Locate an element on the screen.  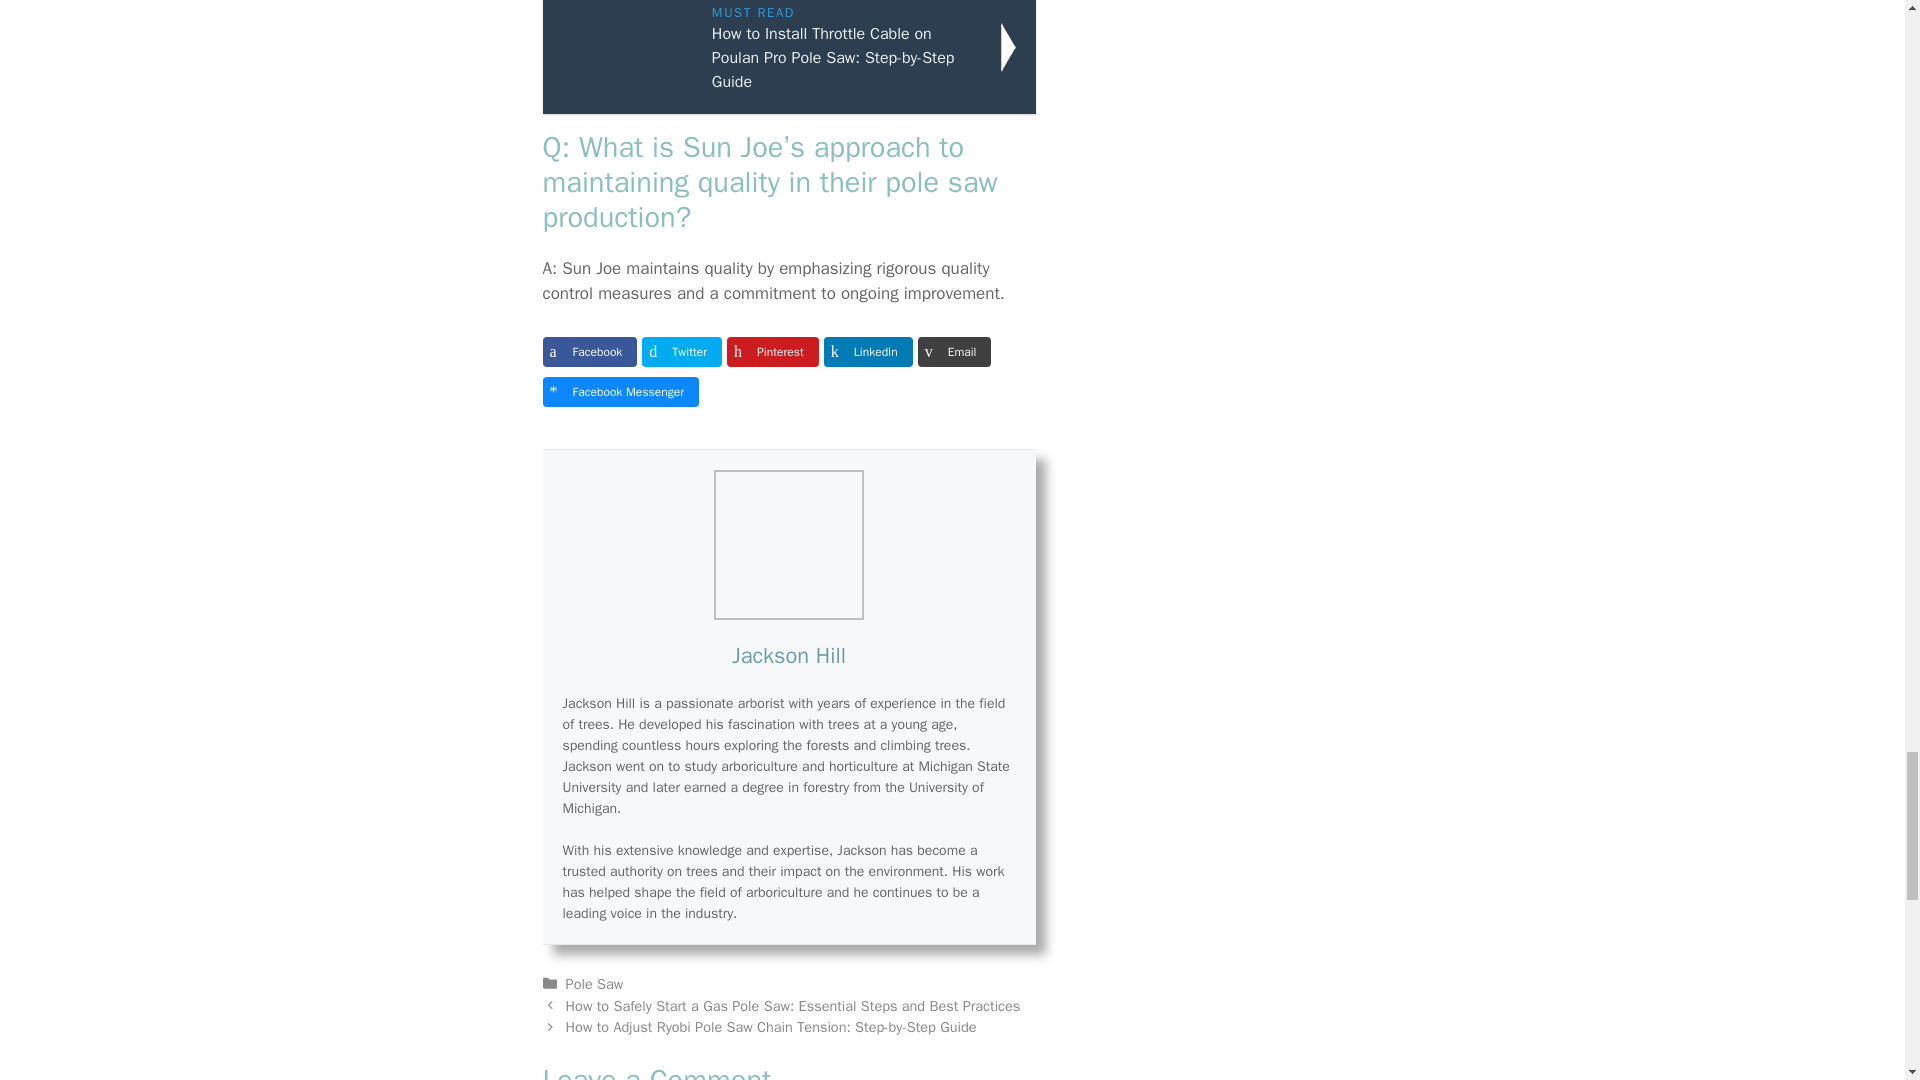
Share on LinkedIn is located at coordinates (868, 352).